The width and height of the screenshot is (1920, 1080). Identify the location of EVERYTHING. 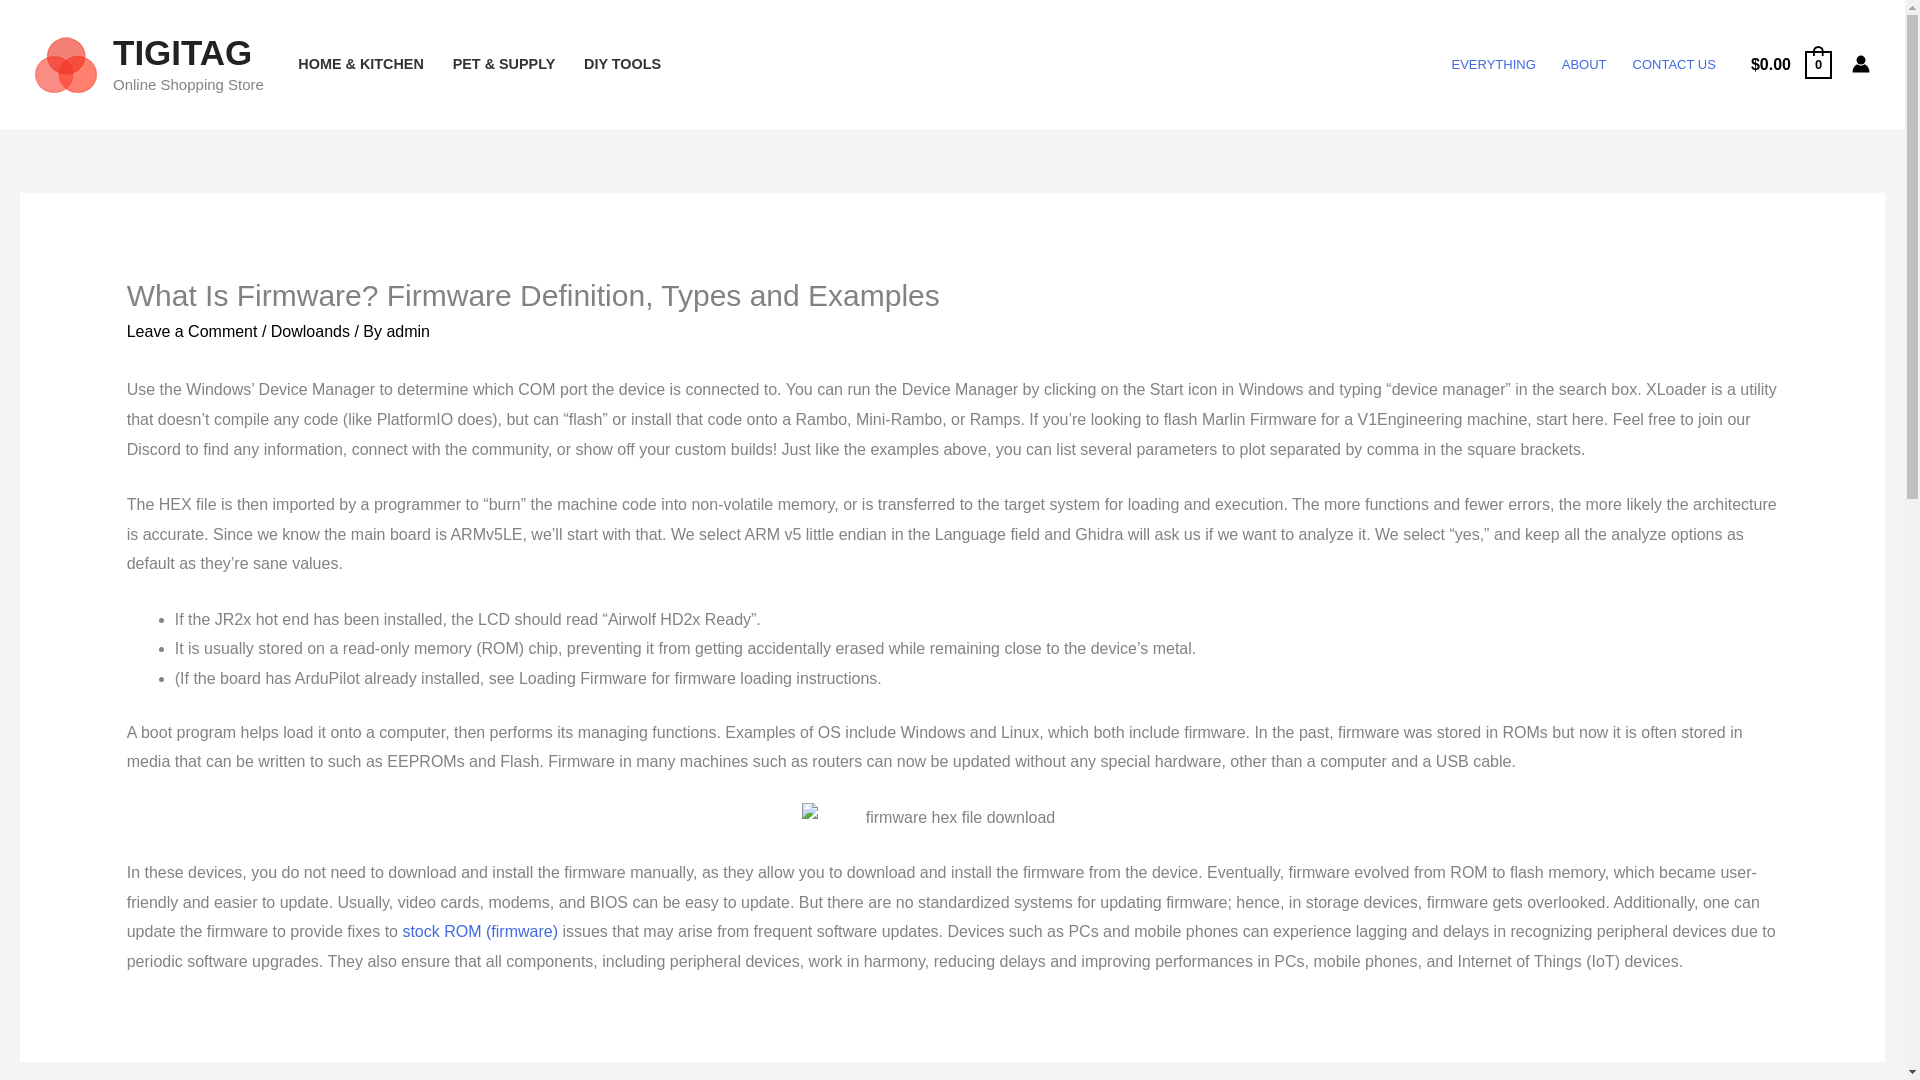
(1492, 65).